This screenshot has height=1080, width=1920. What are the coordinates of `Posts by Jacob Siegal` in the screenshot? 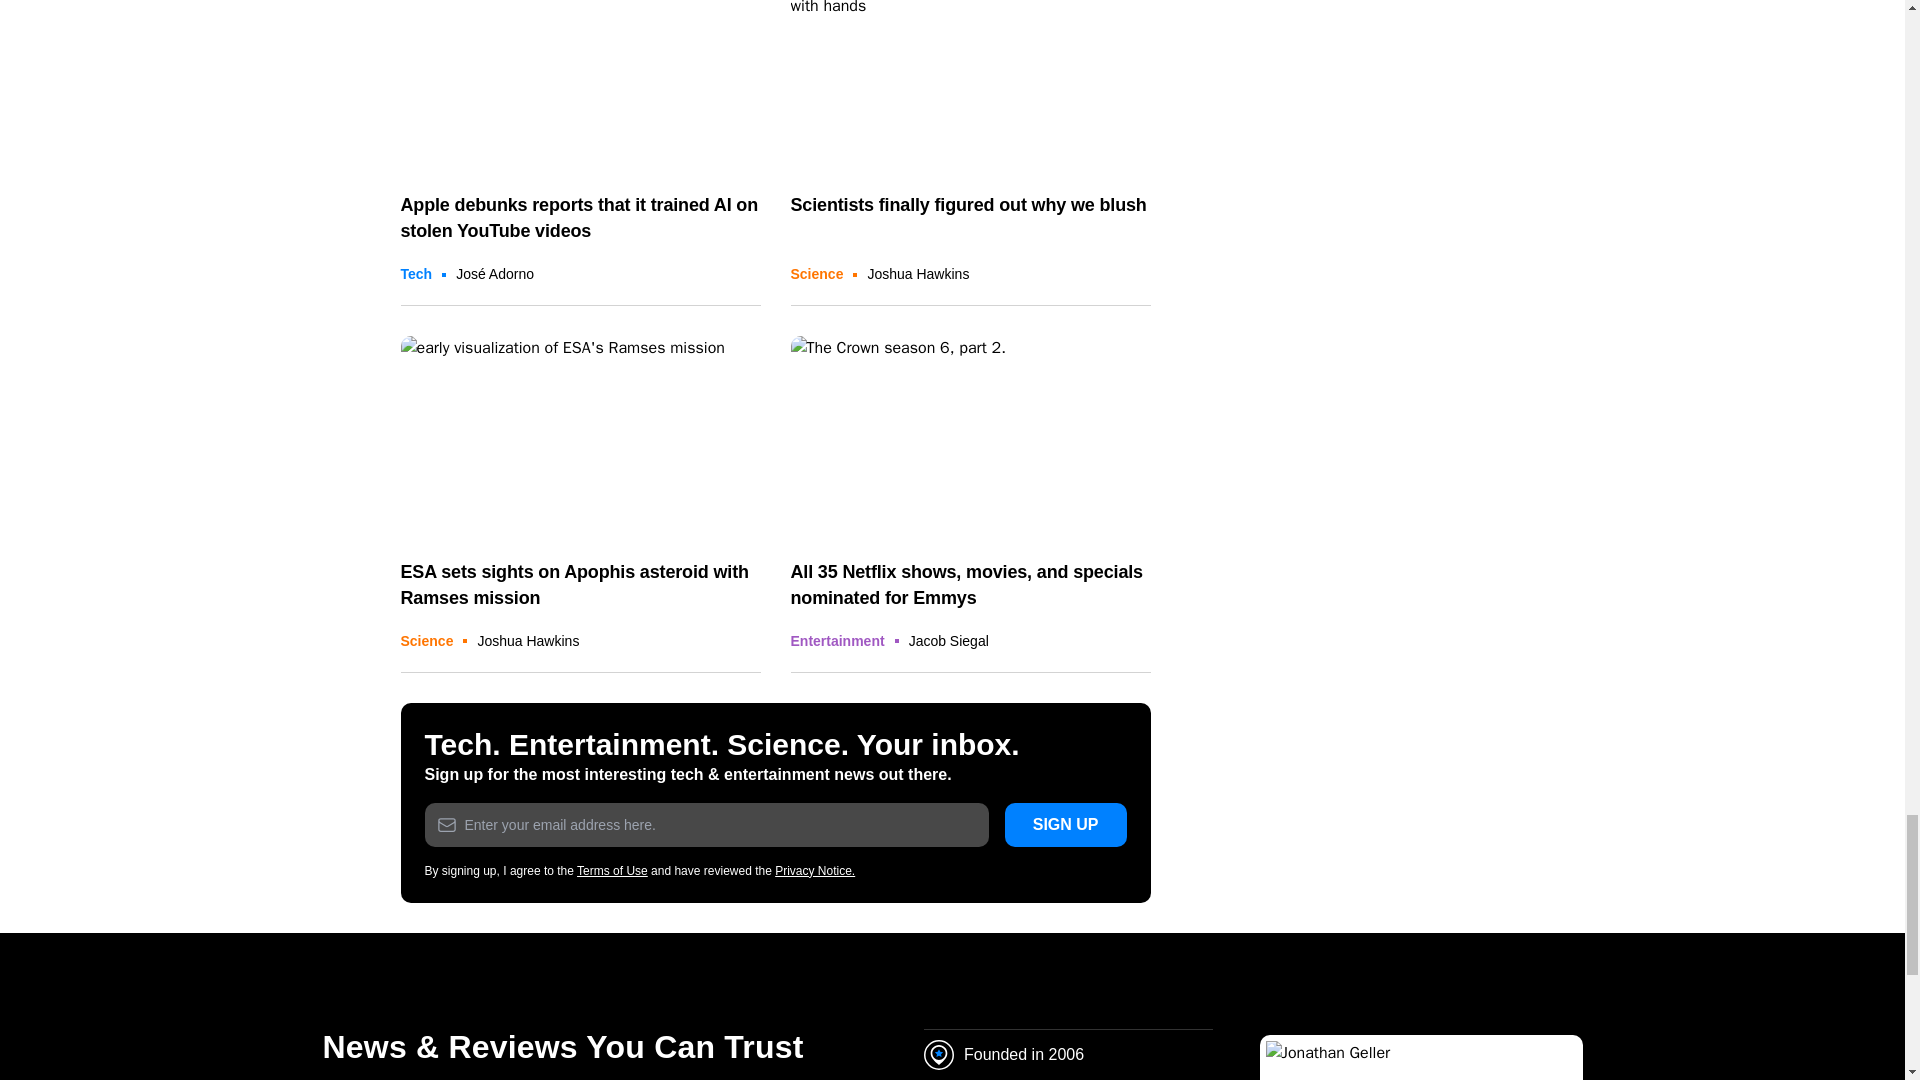 It's located at (948, 640).